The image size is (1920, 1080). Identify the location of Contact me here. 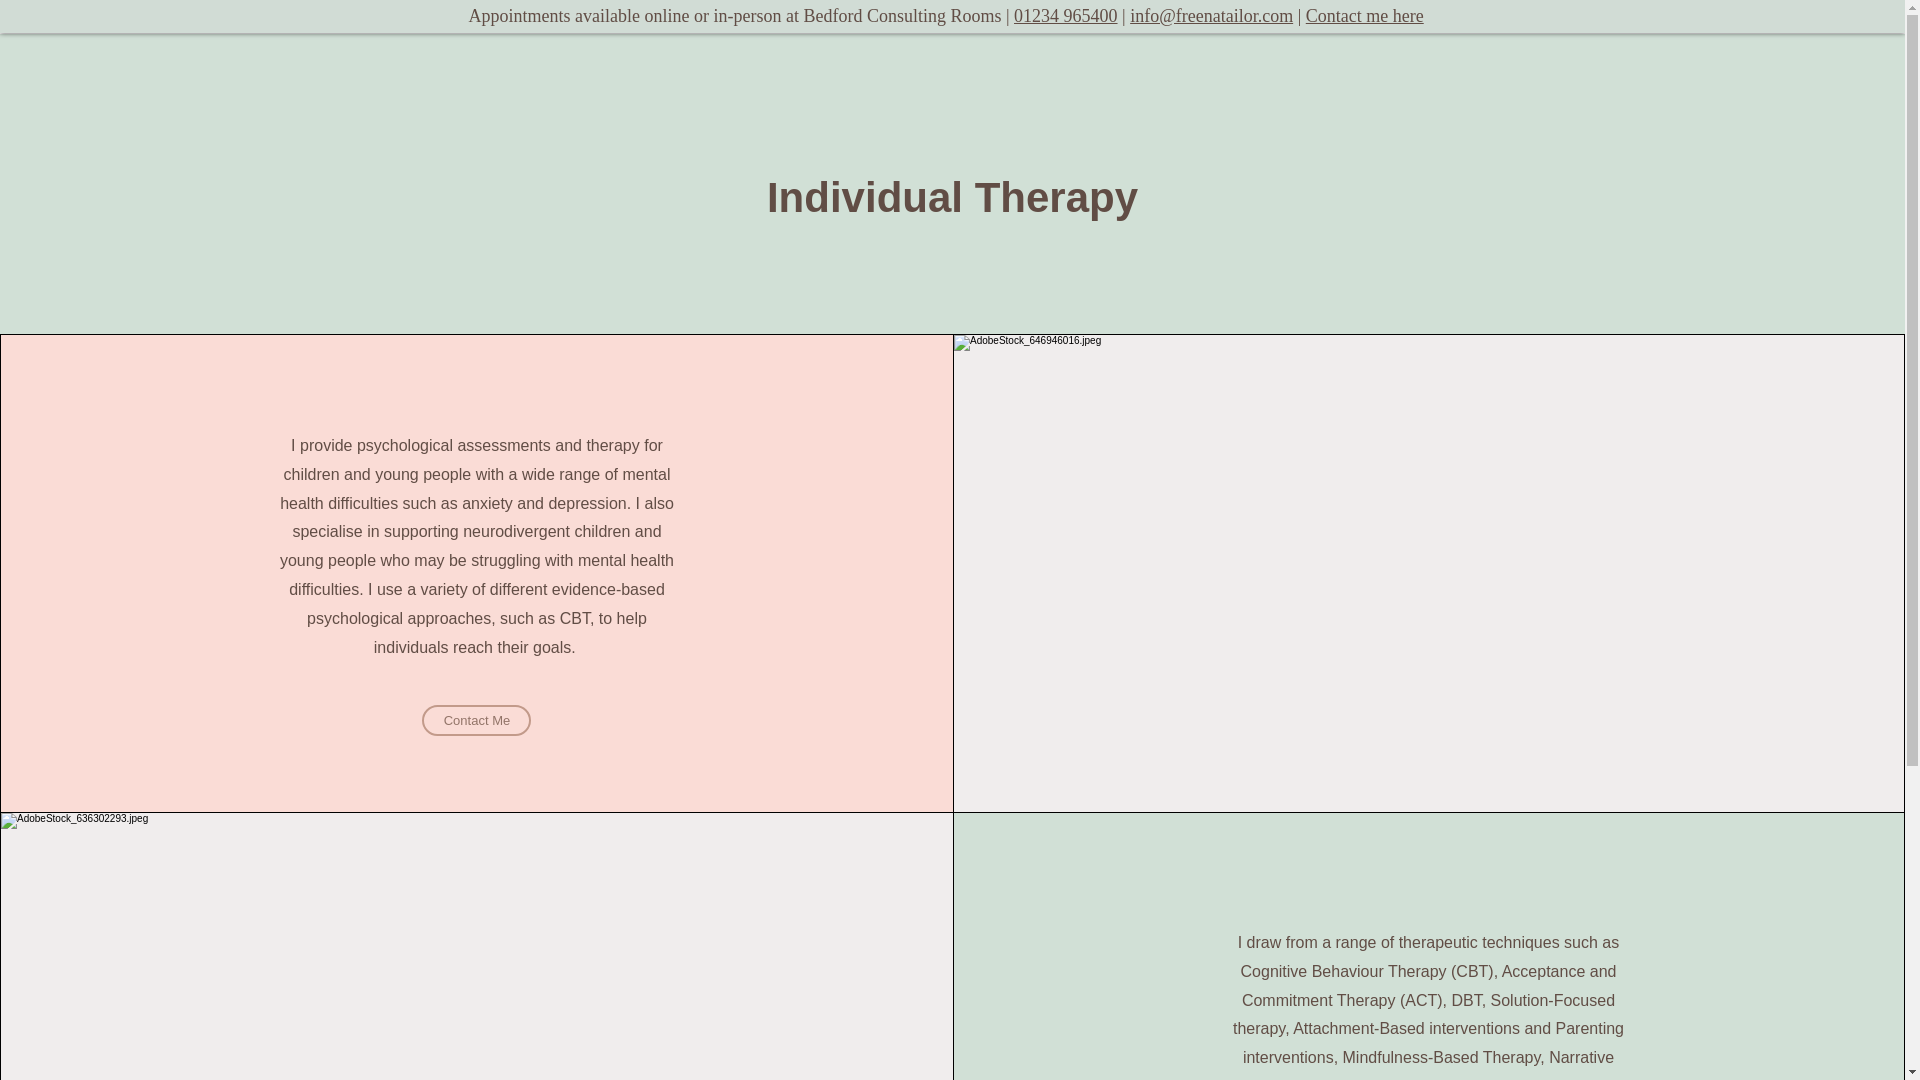
(1364, 16).